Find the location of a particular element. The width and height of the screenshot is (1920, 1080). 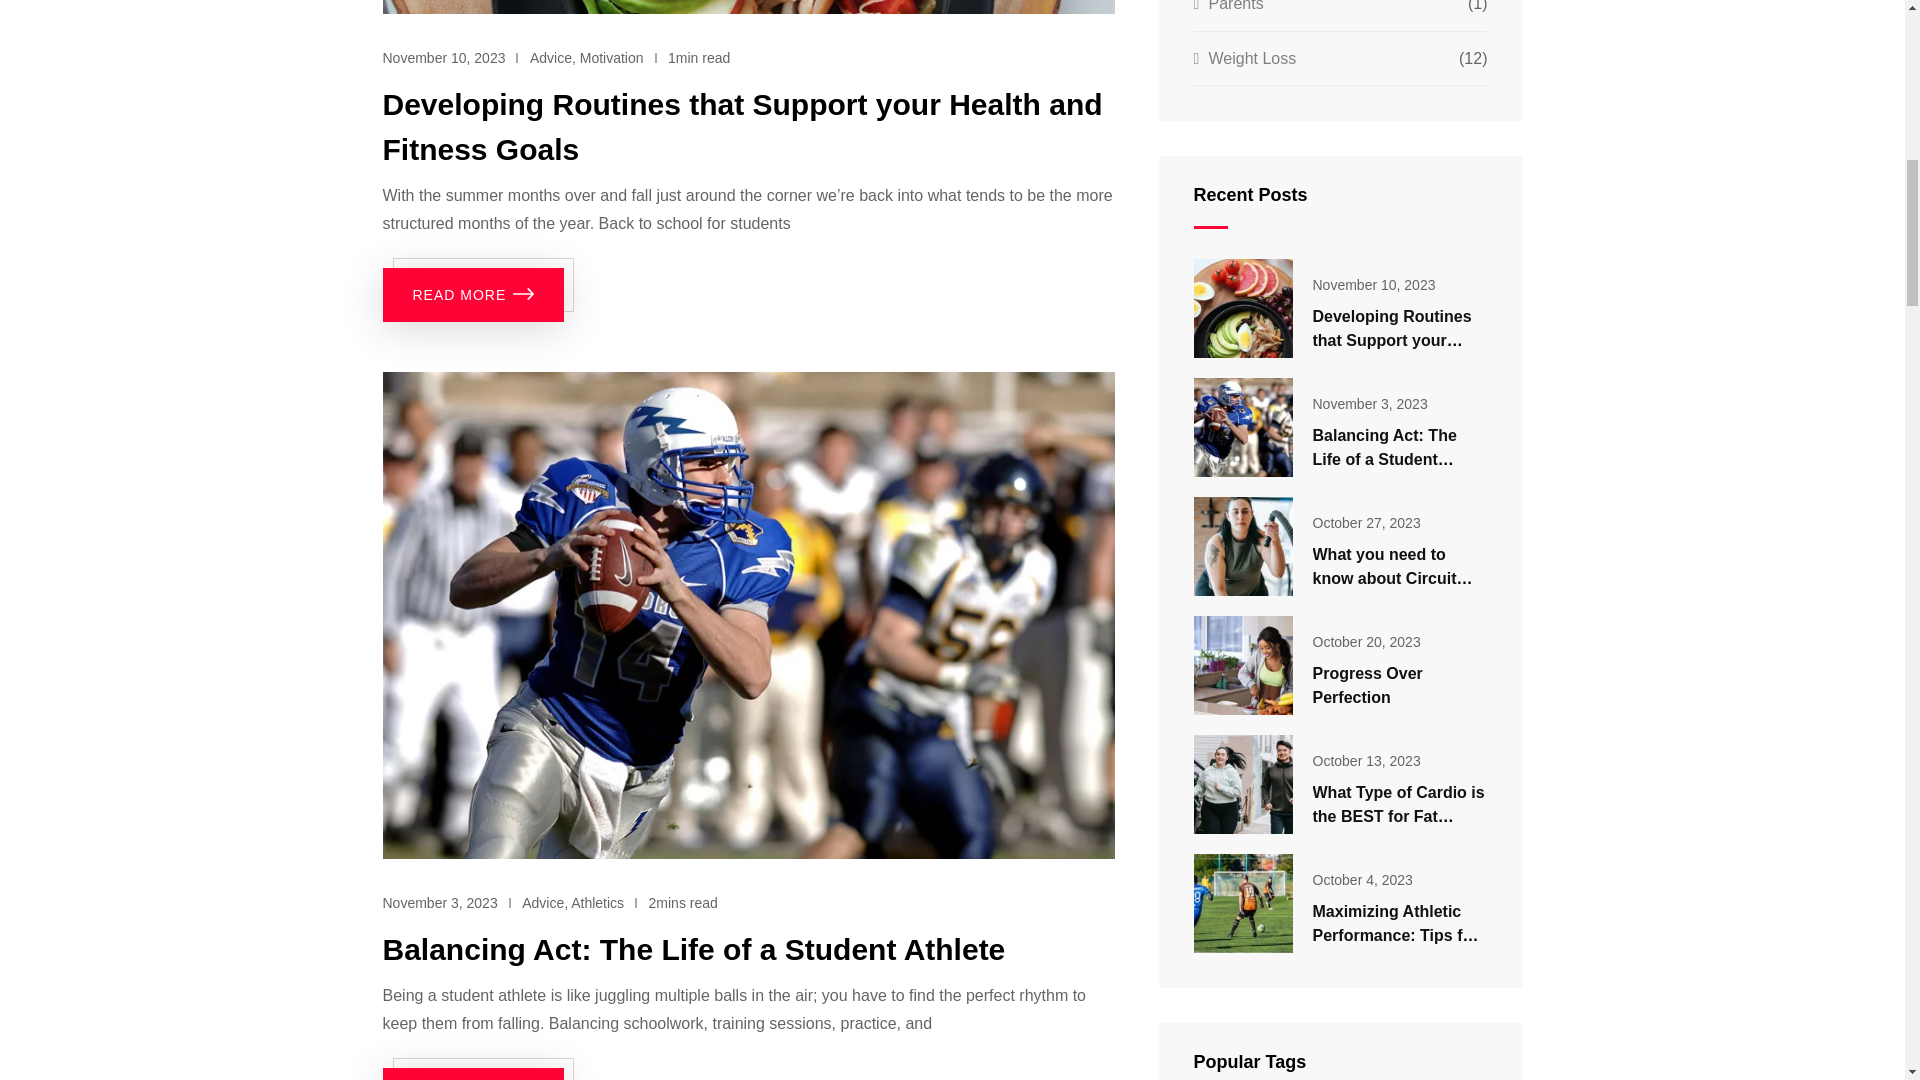

Balancing Act: The Life of a Student Athlete is located at coordinates (693, 949).